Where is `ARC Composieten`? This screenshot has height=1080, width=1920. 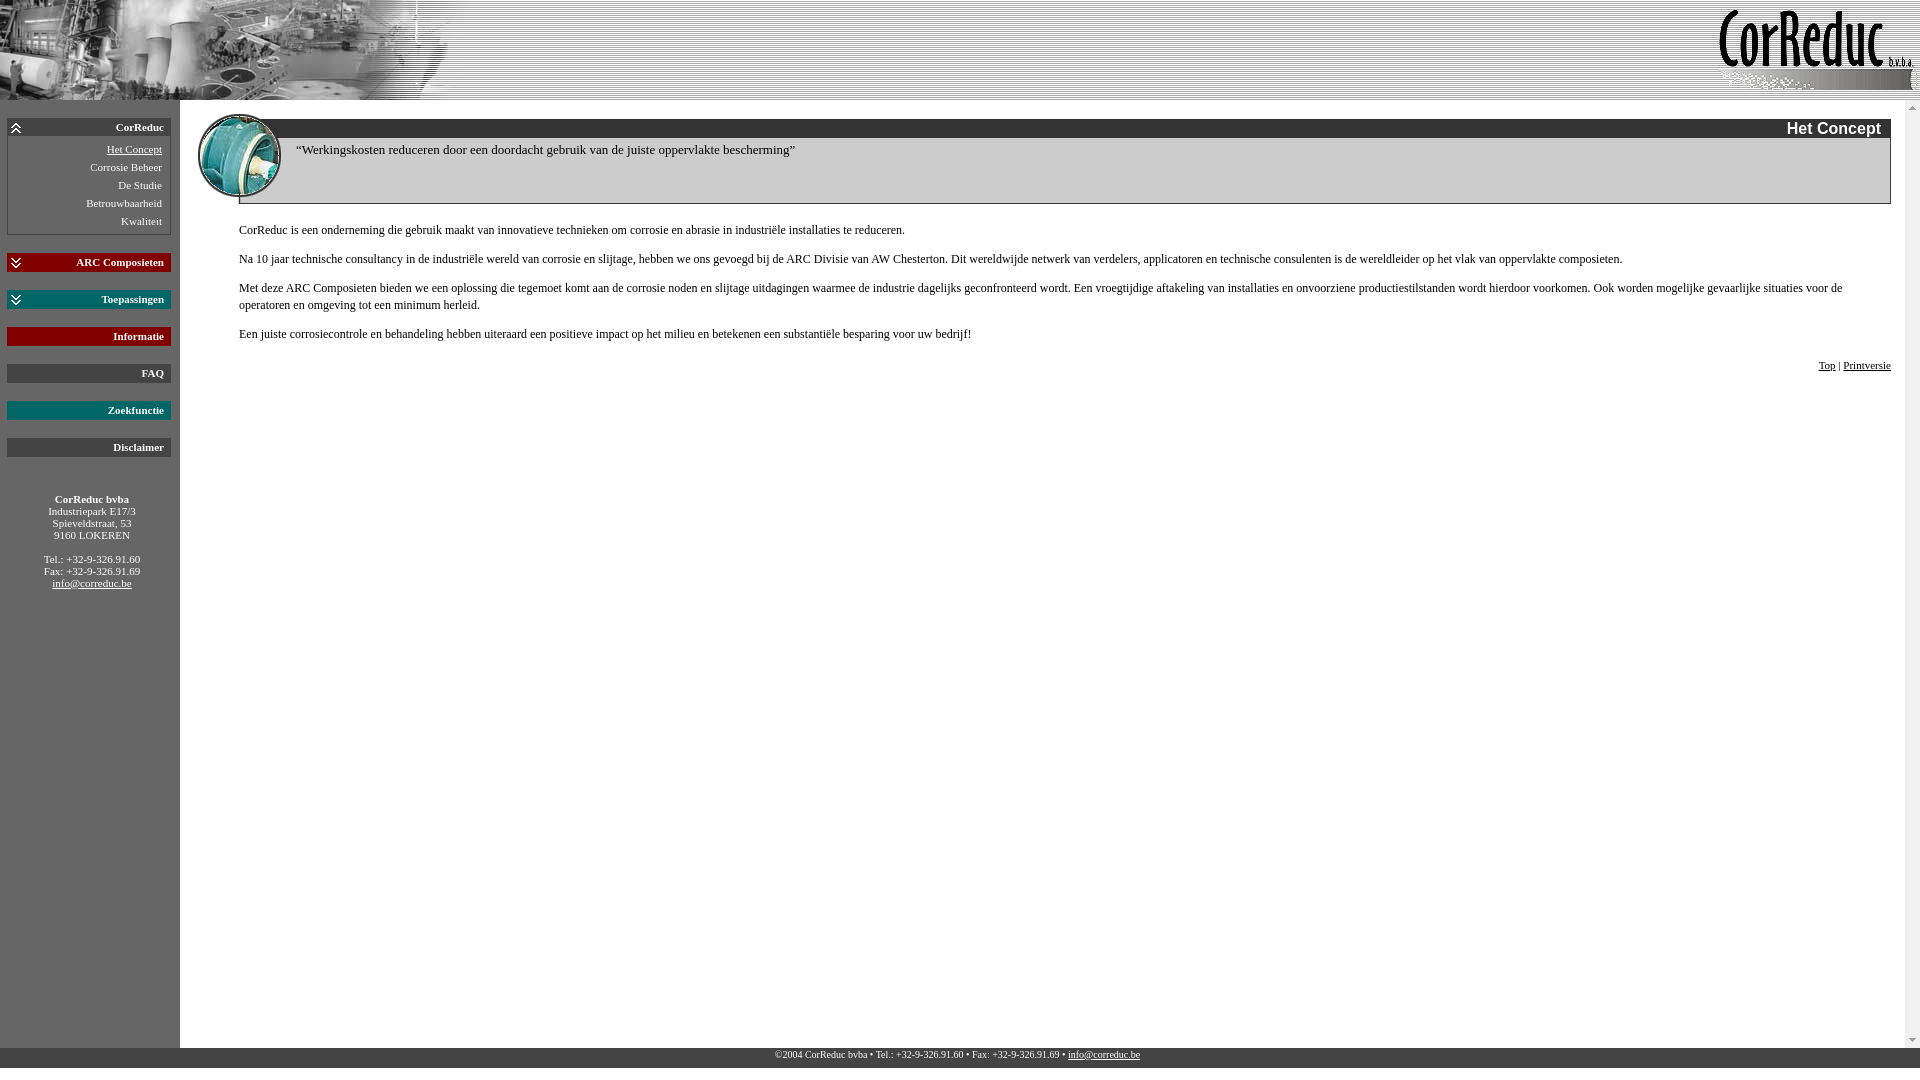 ARC Composieten is located at coordinates (123, 262).